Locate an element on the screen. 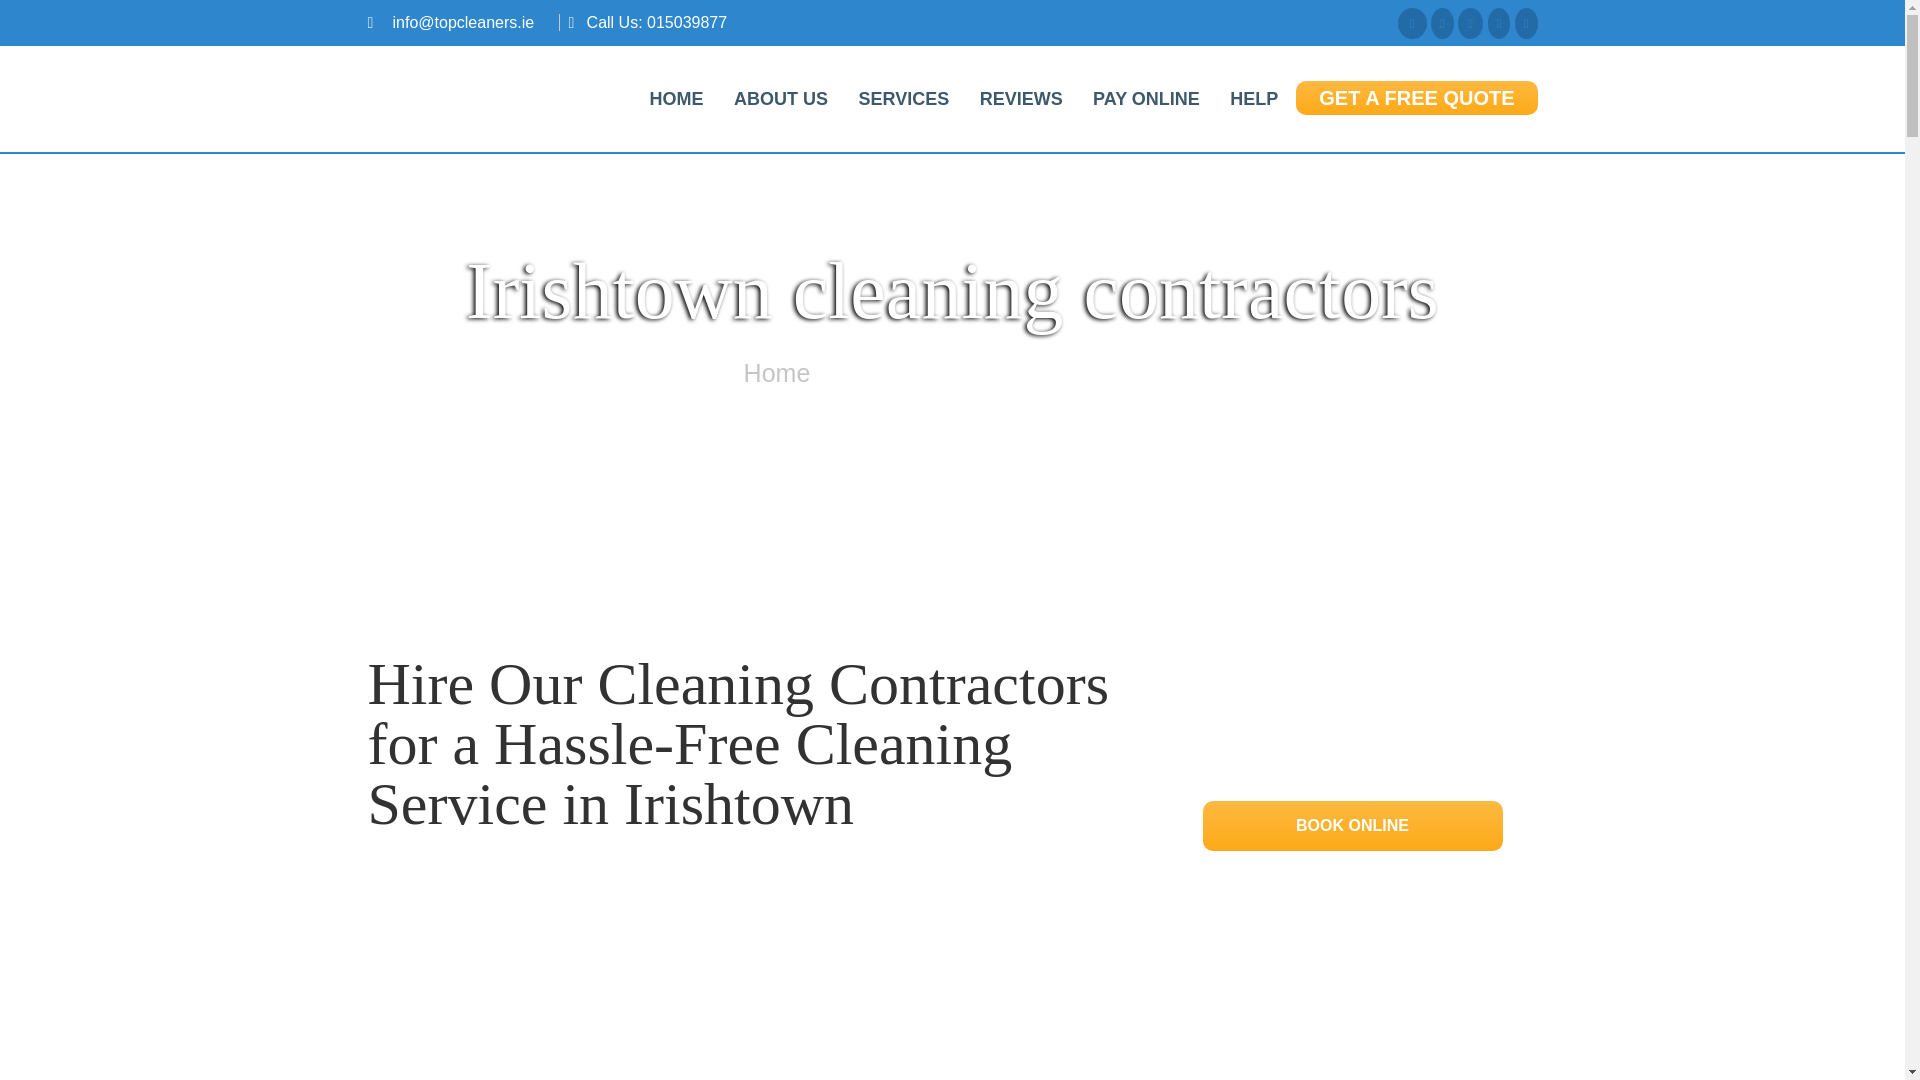  GET A FREE QUOTE is located at coordinates (1416, 98).